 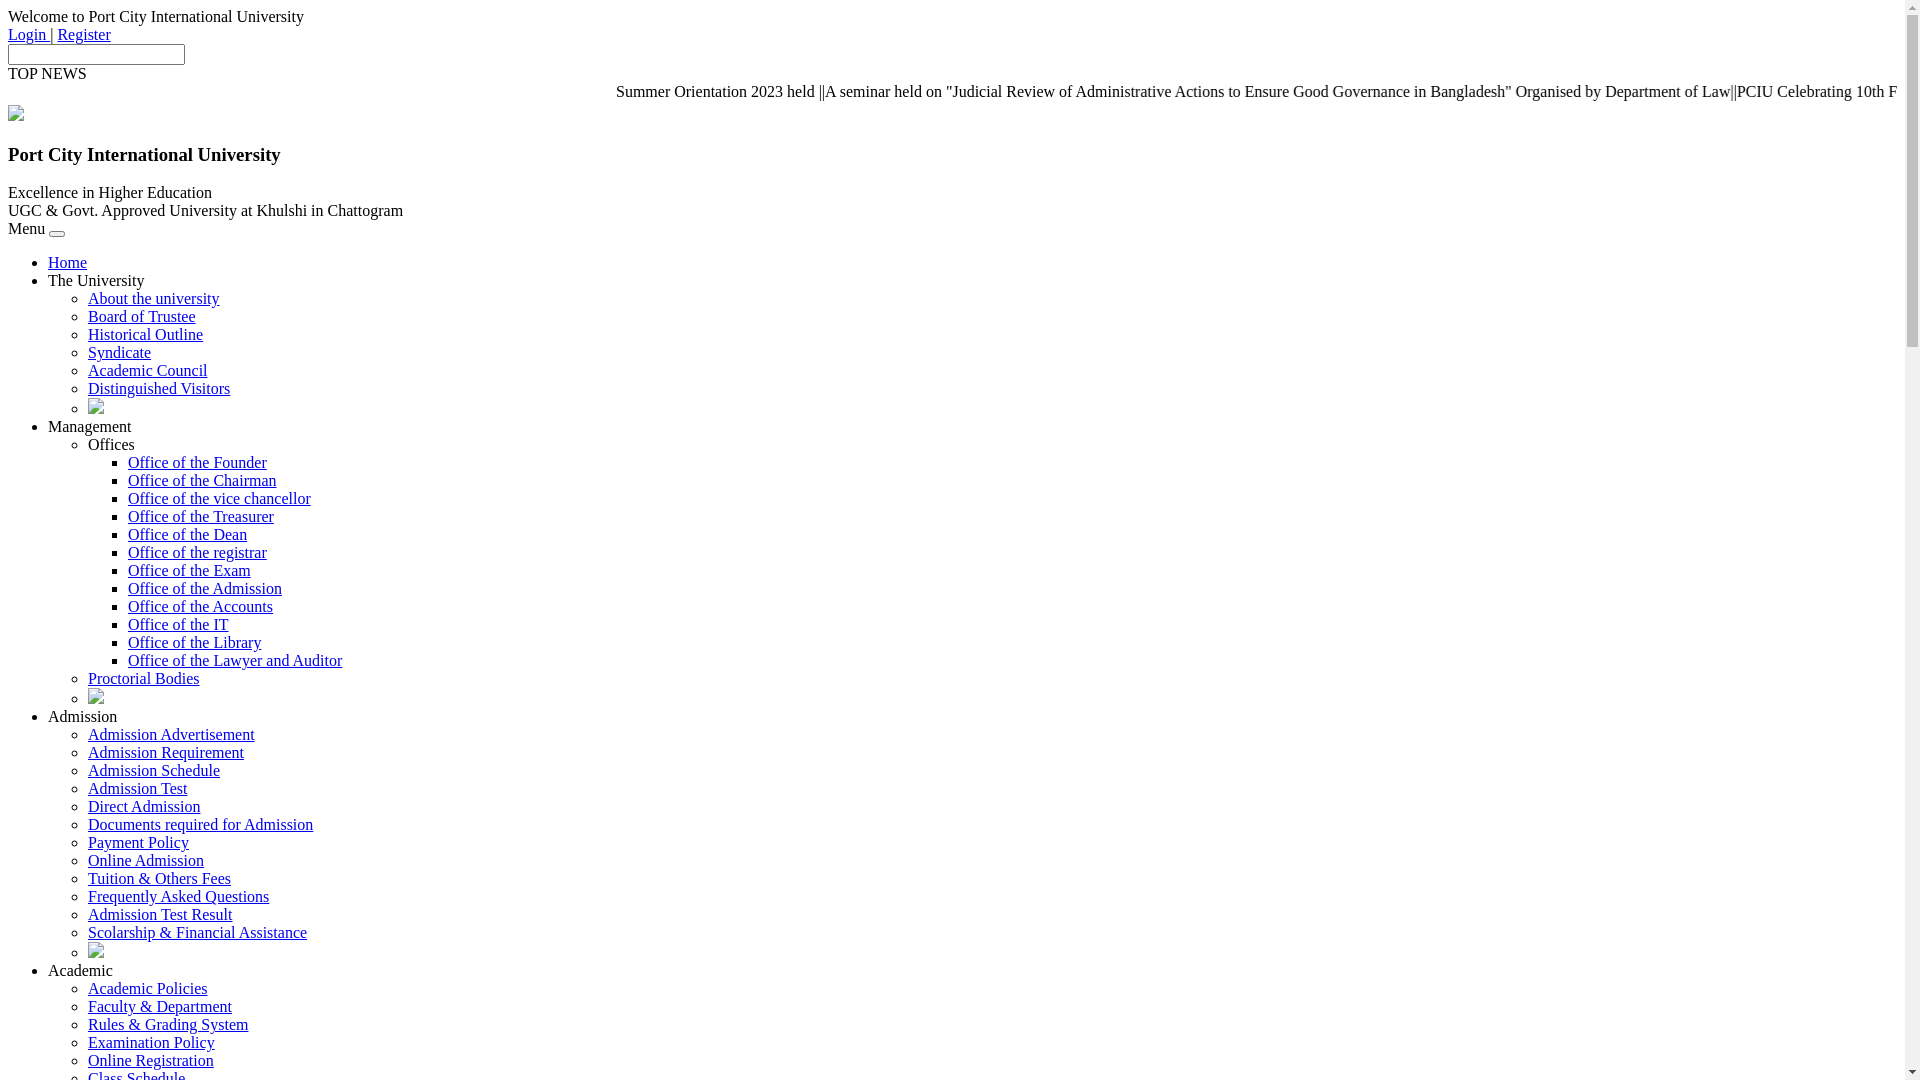 I want to click on Office of the Lawyer and Auditor, so click(x=235, y=660).